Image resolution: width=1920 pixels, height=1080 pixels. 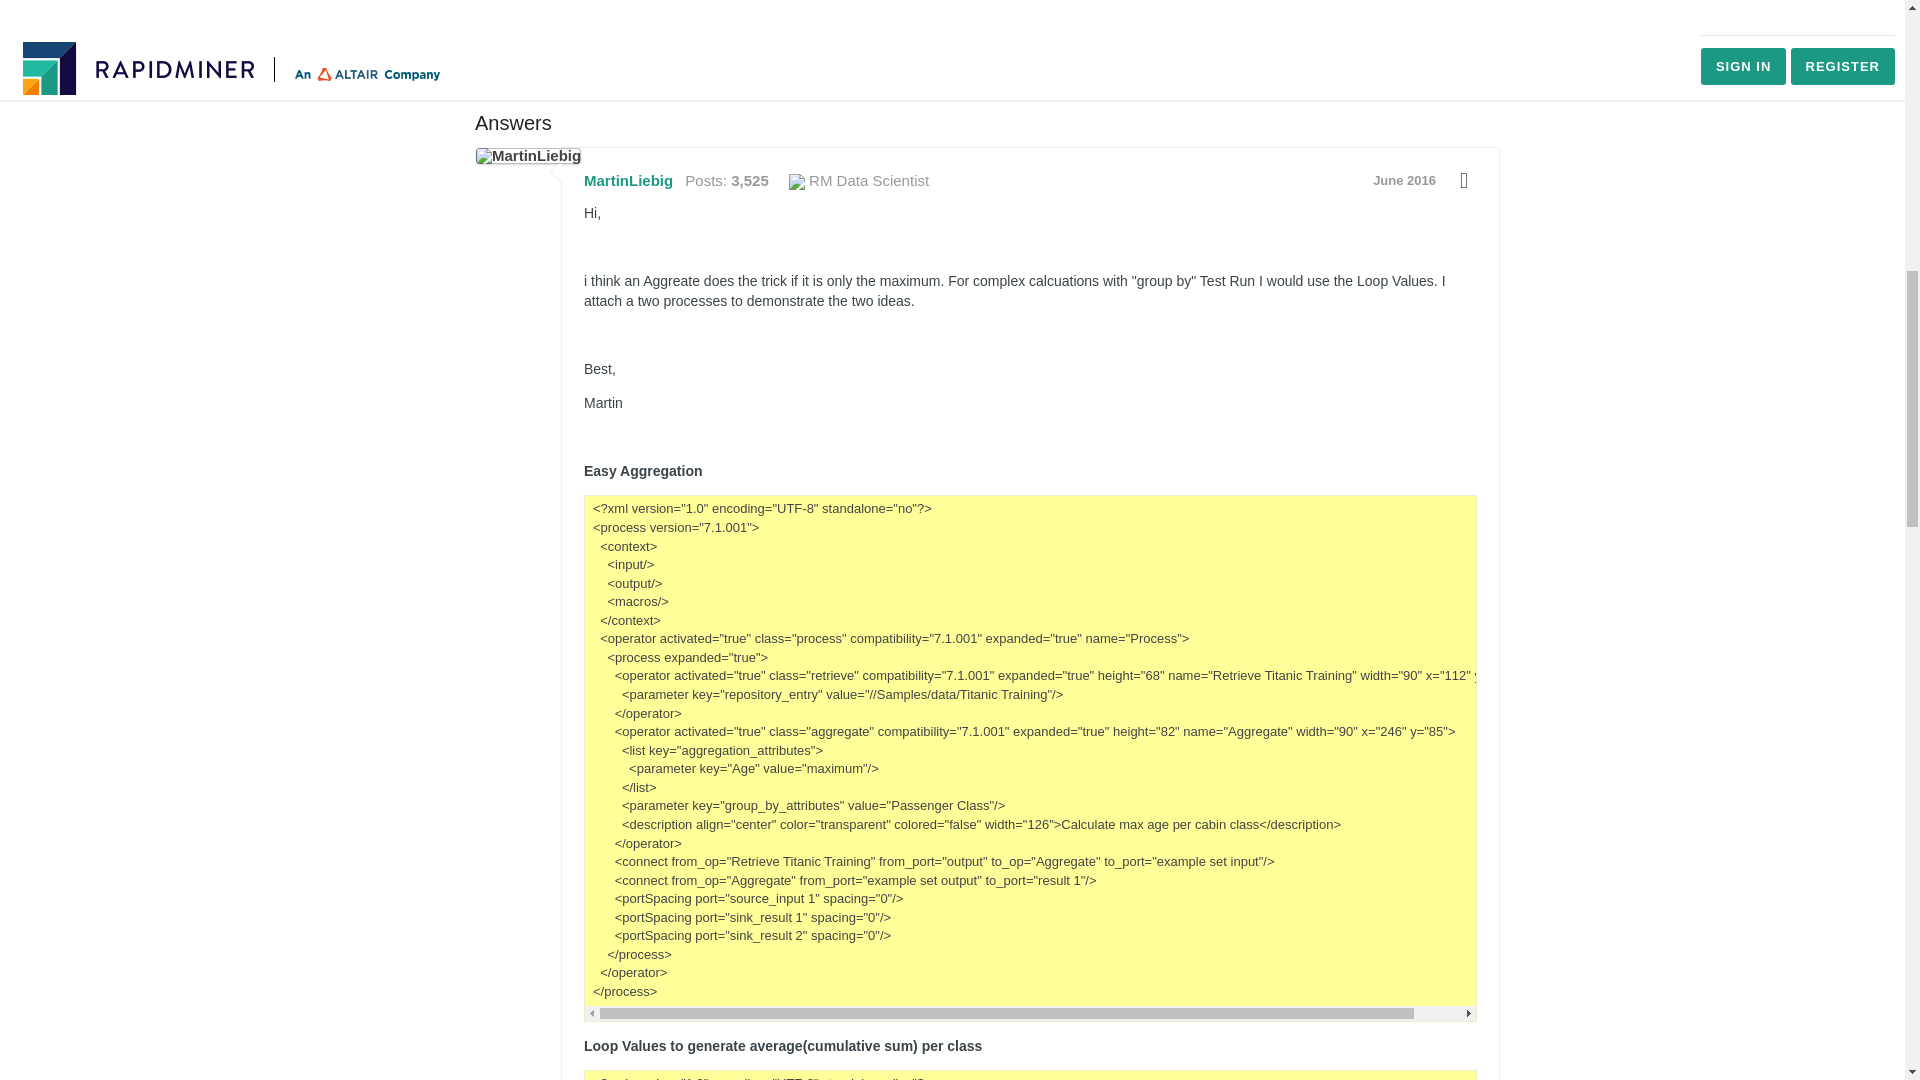 I want to click on MartinLiebig, so click(x=528, y=156).